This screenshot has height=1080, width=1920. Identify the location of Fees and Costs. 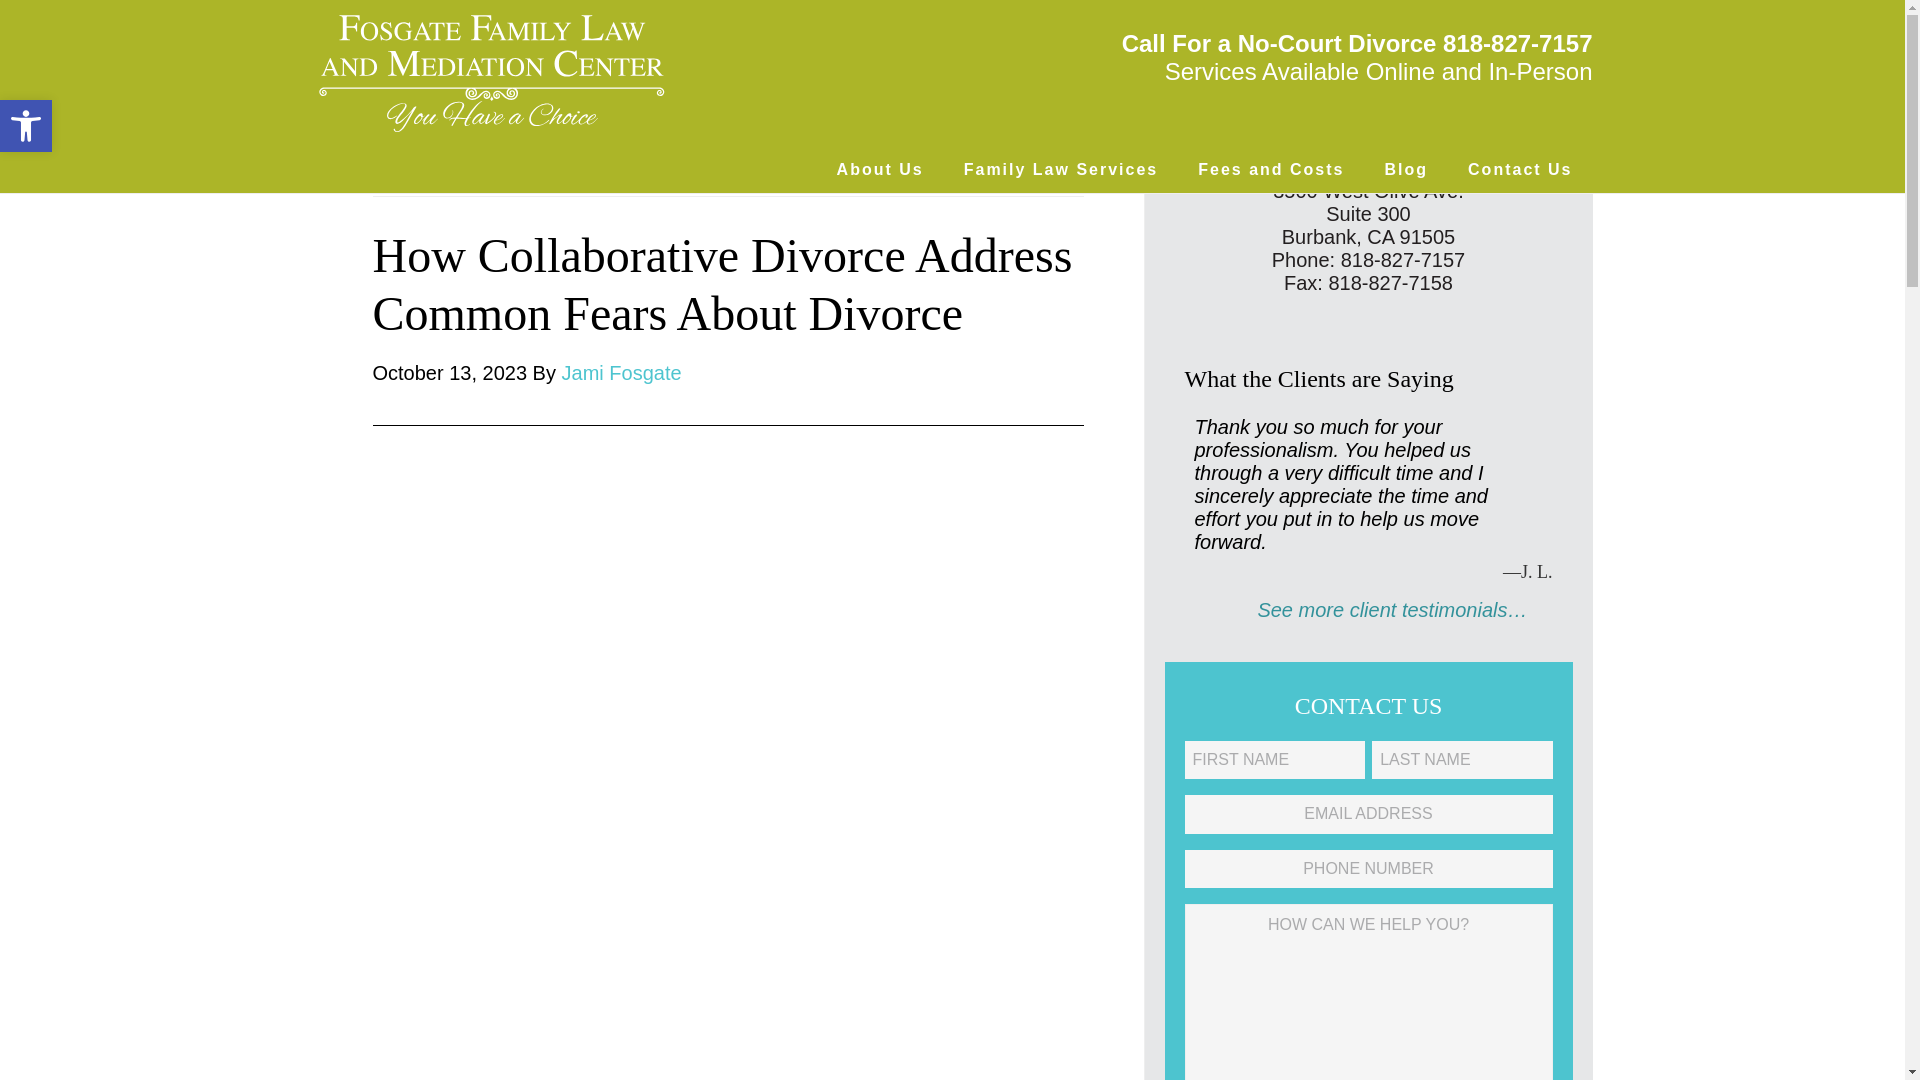
(1270, 170).